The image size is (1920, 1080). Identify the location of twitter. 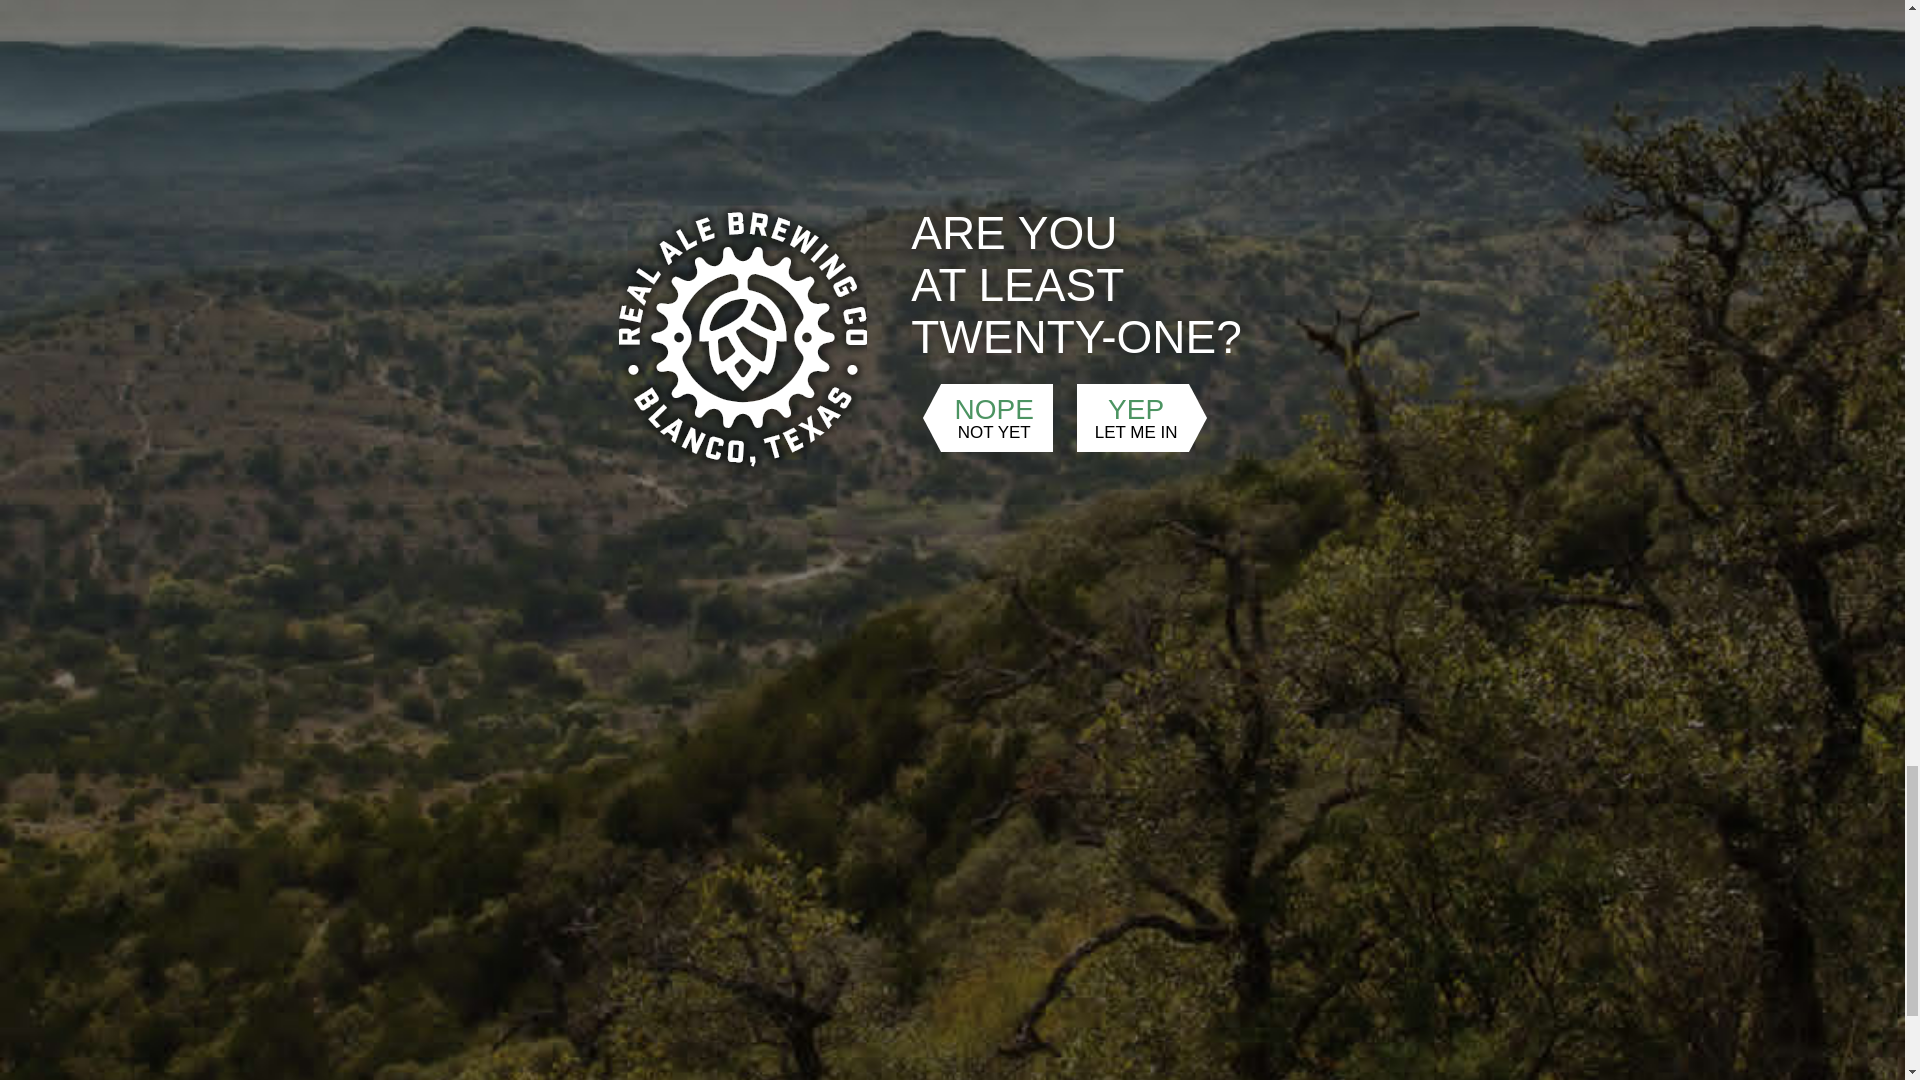
(506, 909).